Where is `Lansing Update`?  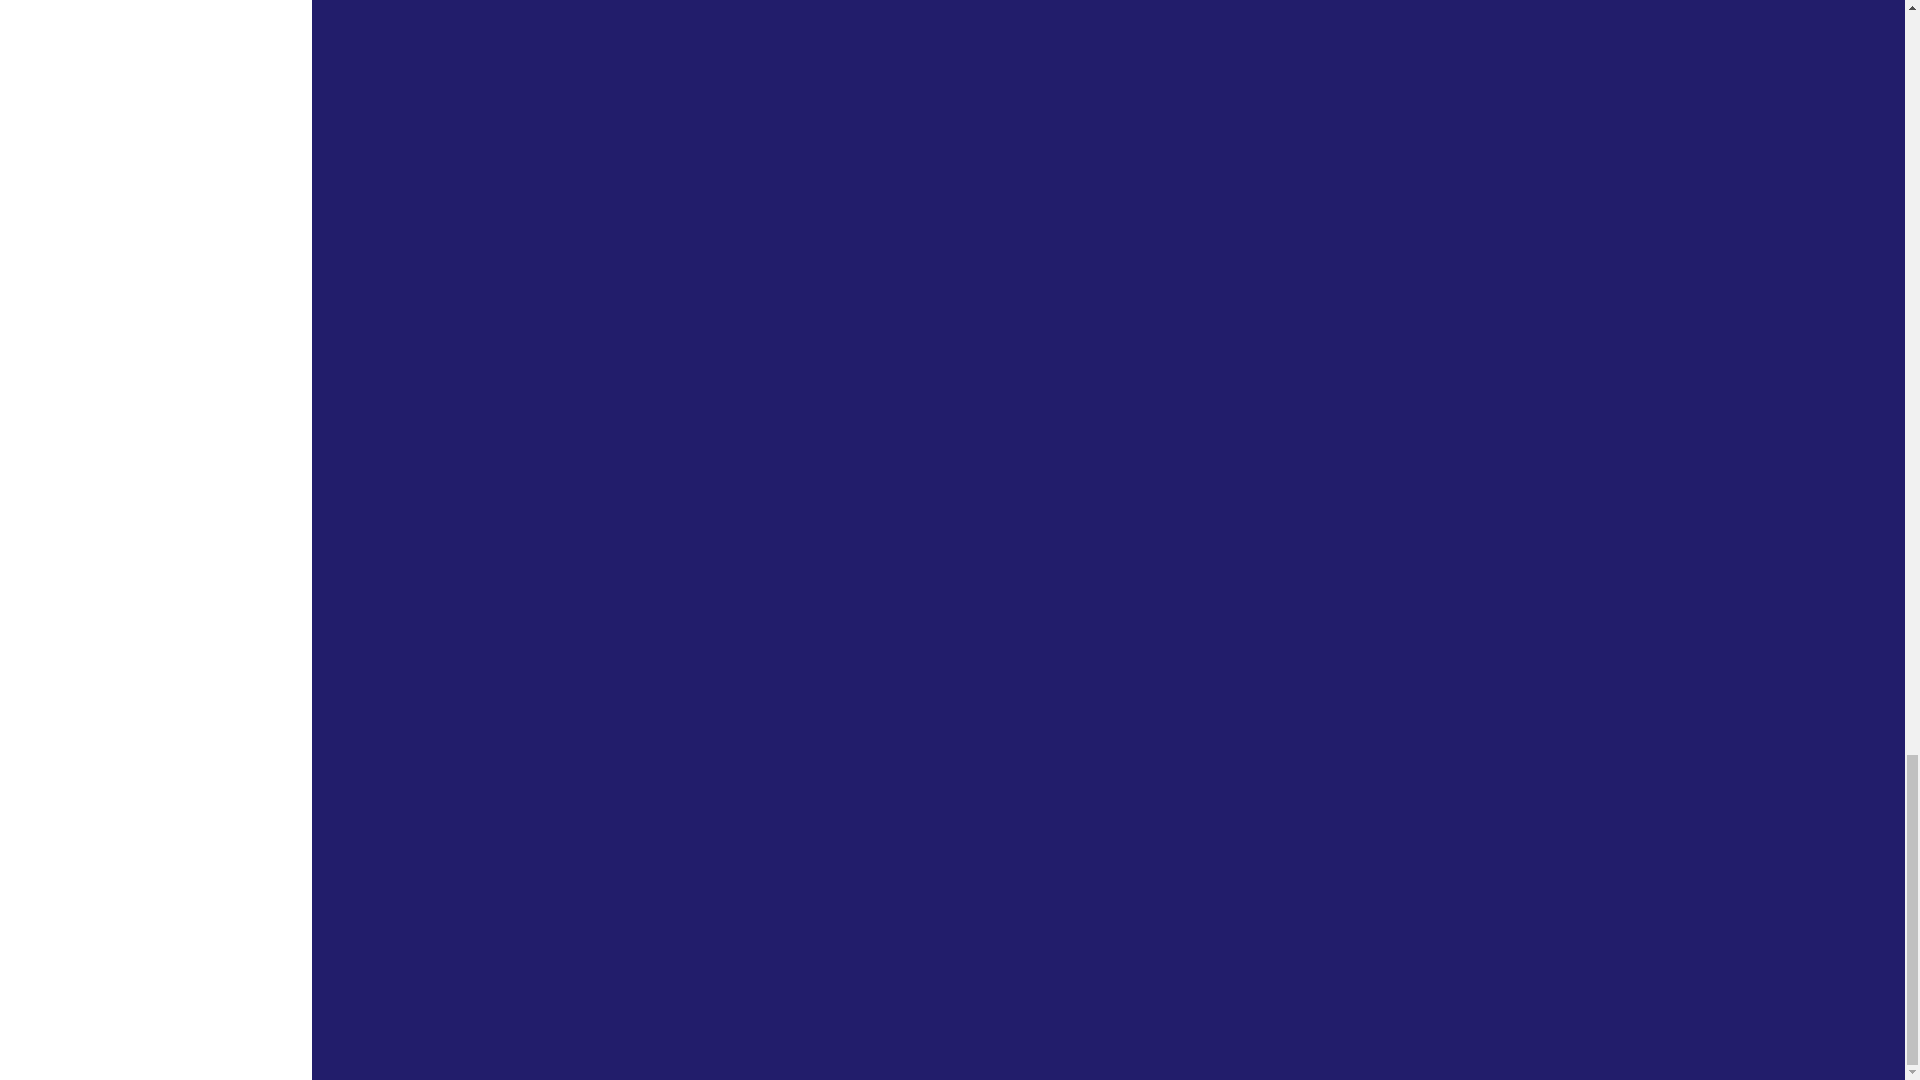
Lansing Update is located at coordinates (777, 363).